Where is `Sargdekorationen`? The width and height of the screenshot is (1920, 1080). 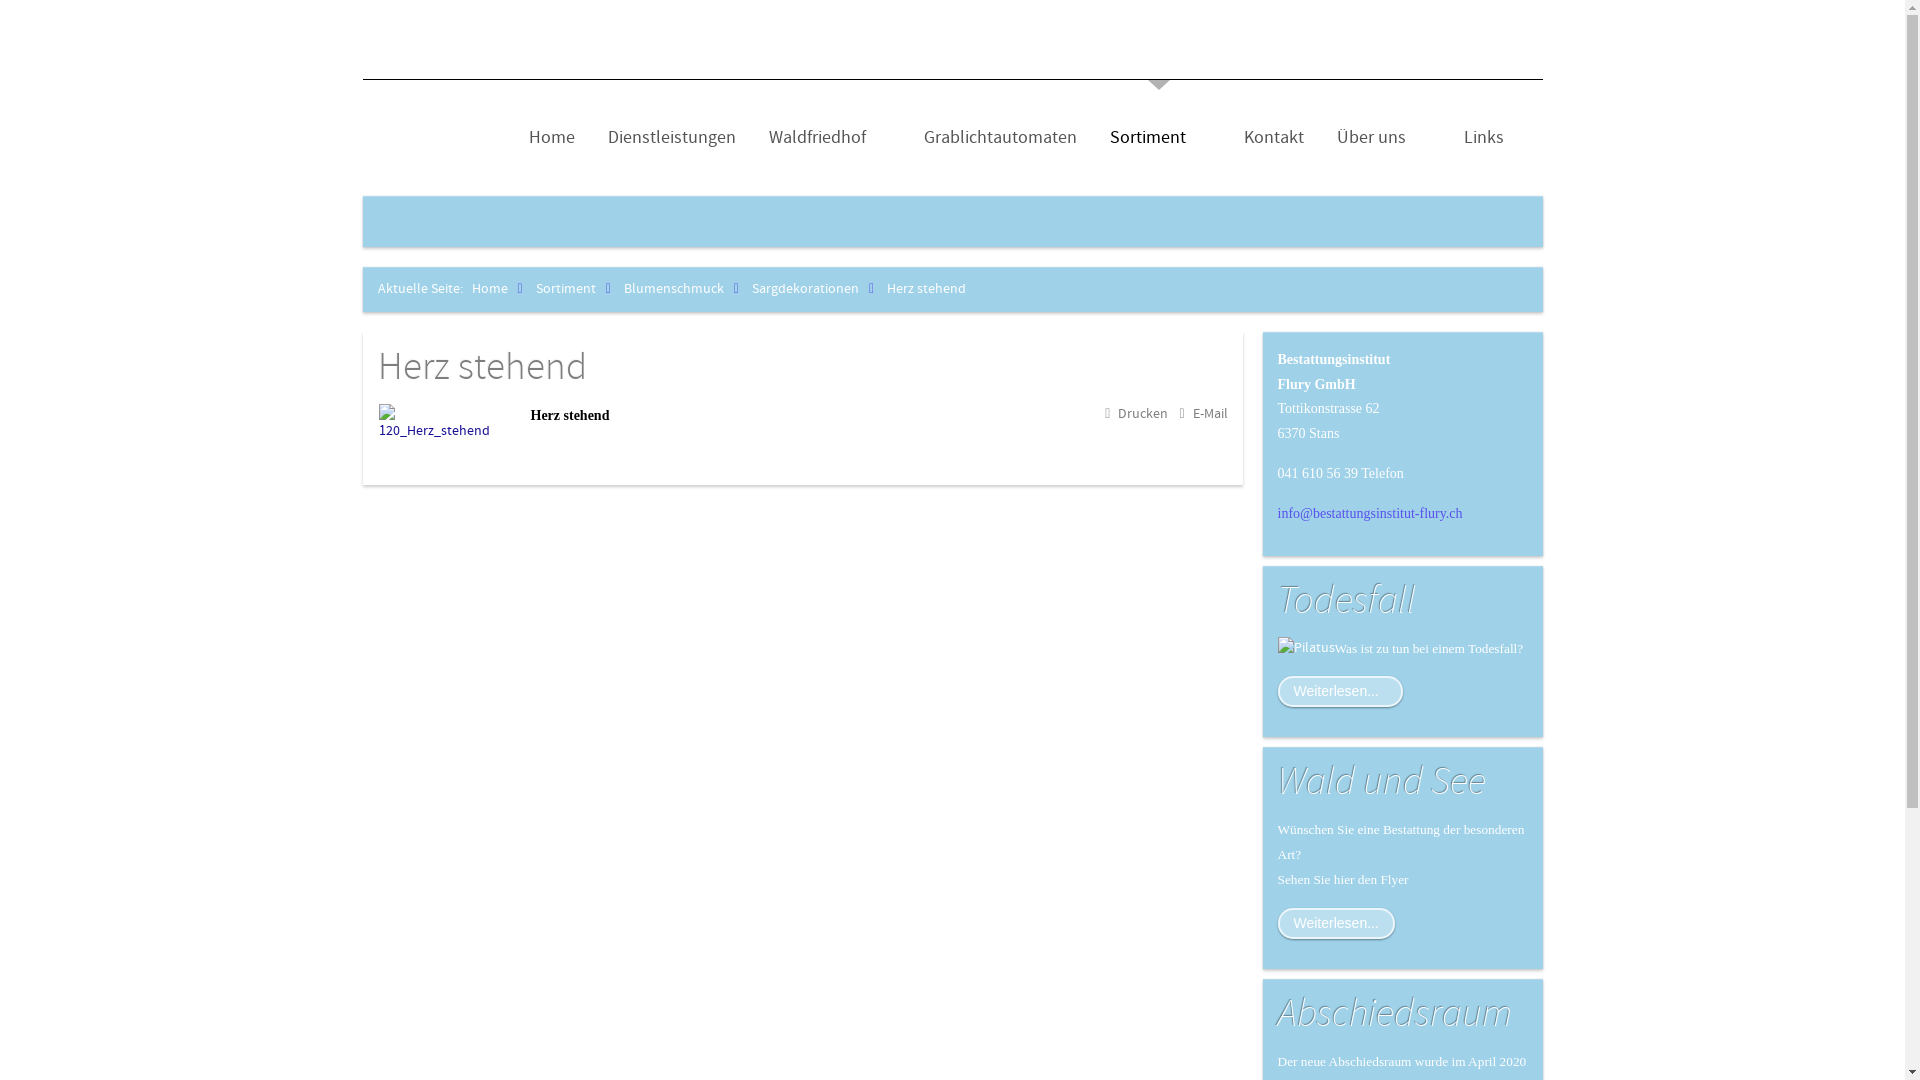 Sargdekorationen is located at coordinates (818, 289).